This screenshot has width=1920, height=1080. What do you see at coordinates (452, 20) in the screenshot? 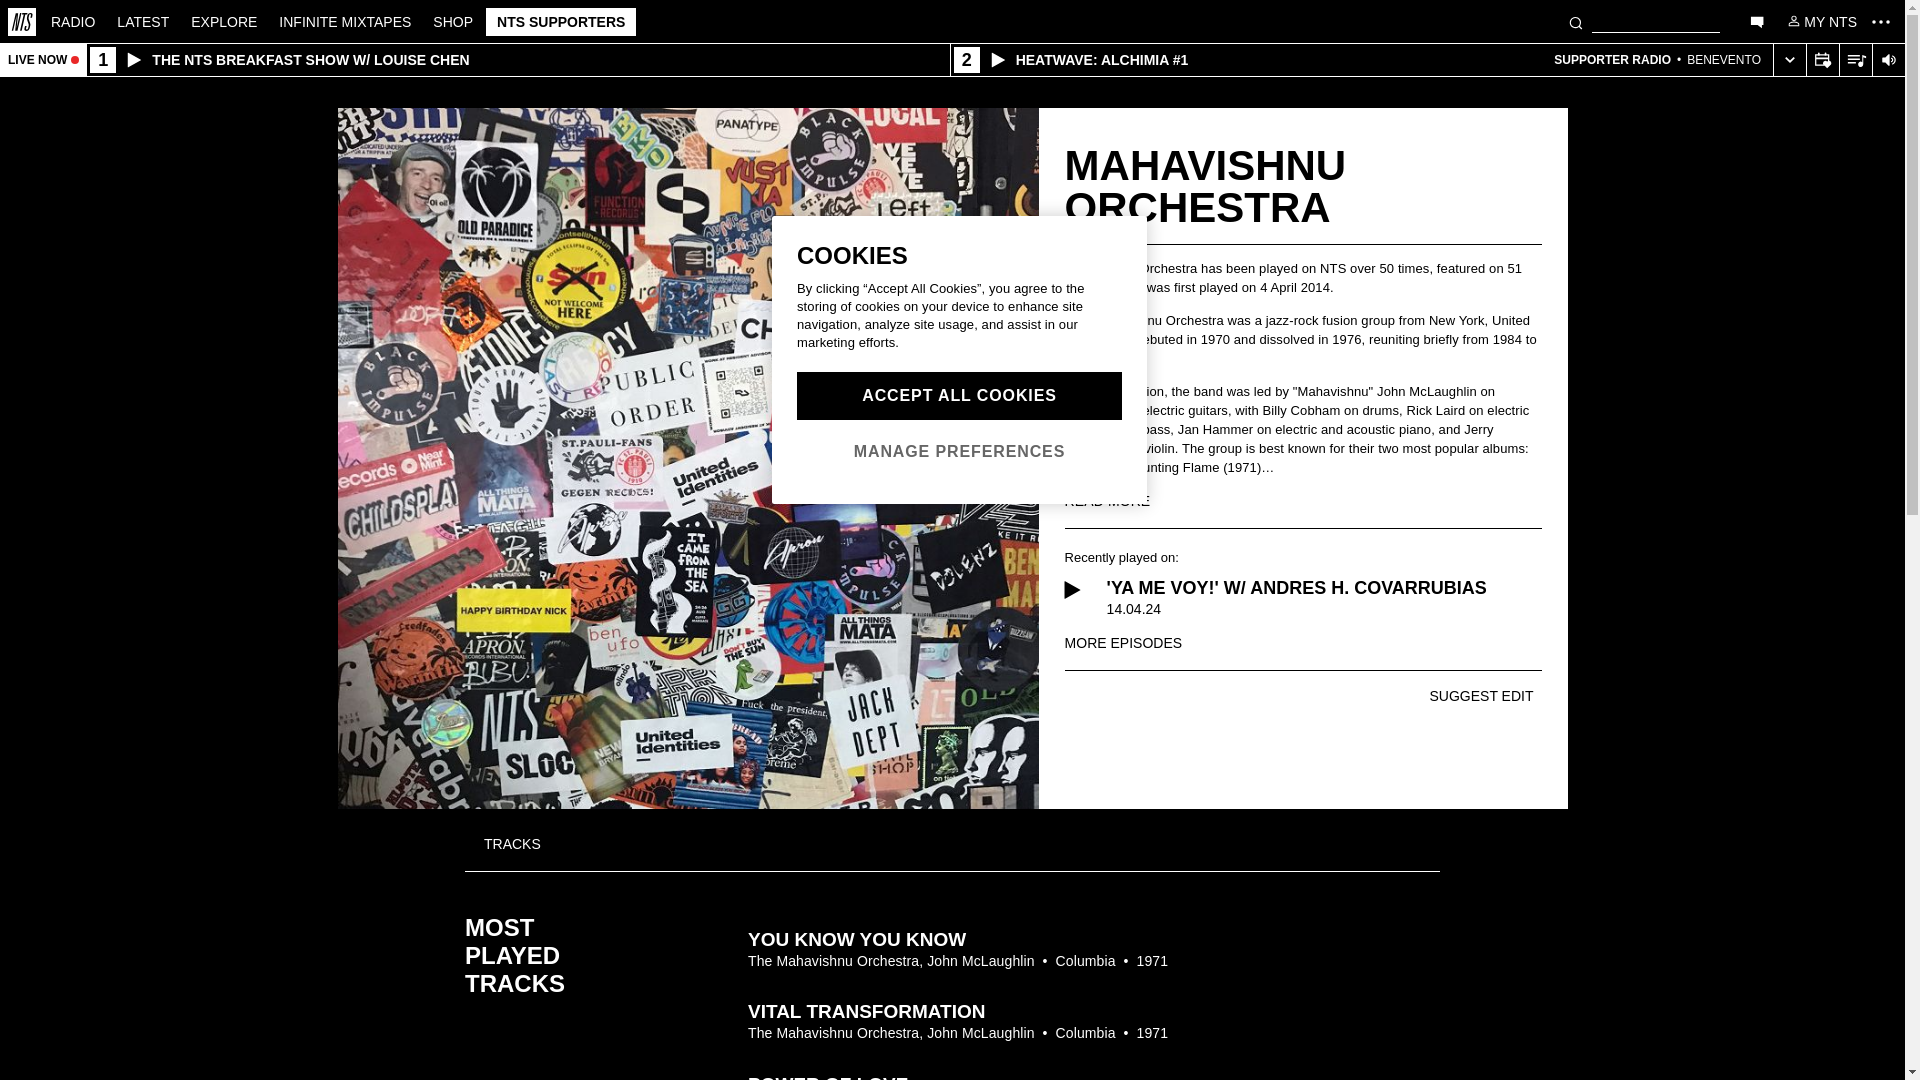
I see `SHOP` at bounding box center [452, 20].